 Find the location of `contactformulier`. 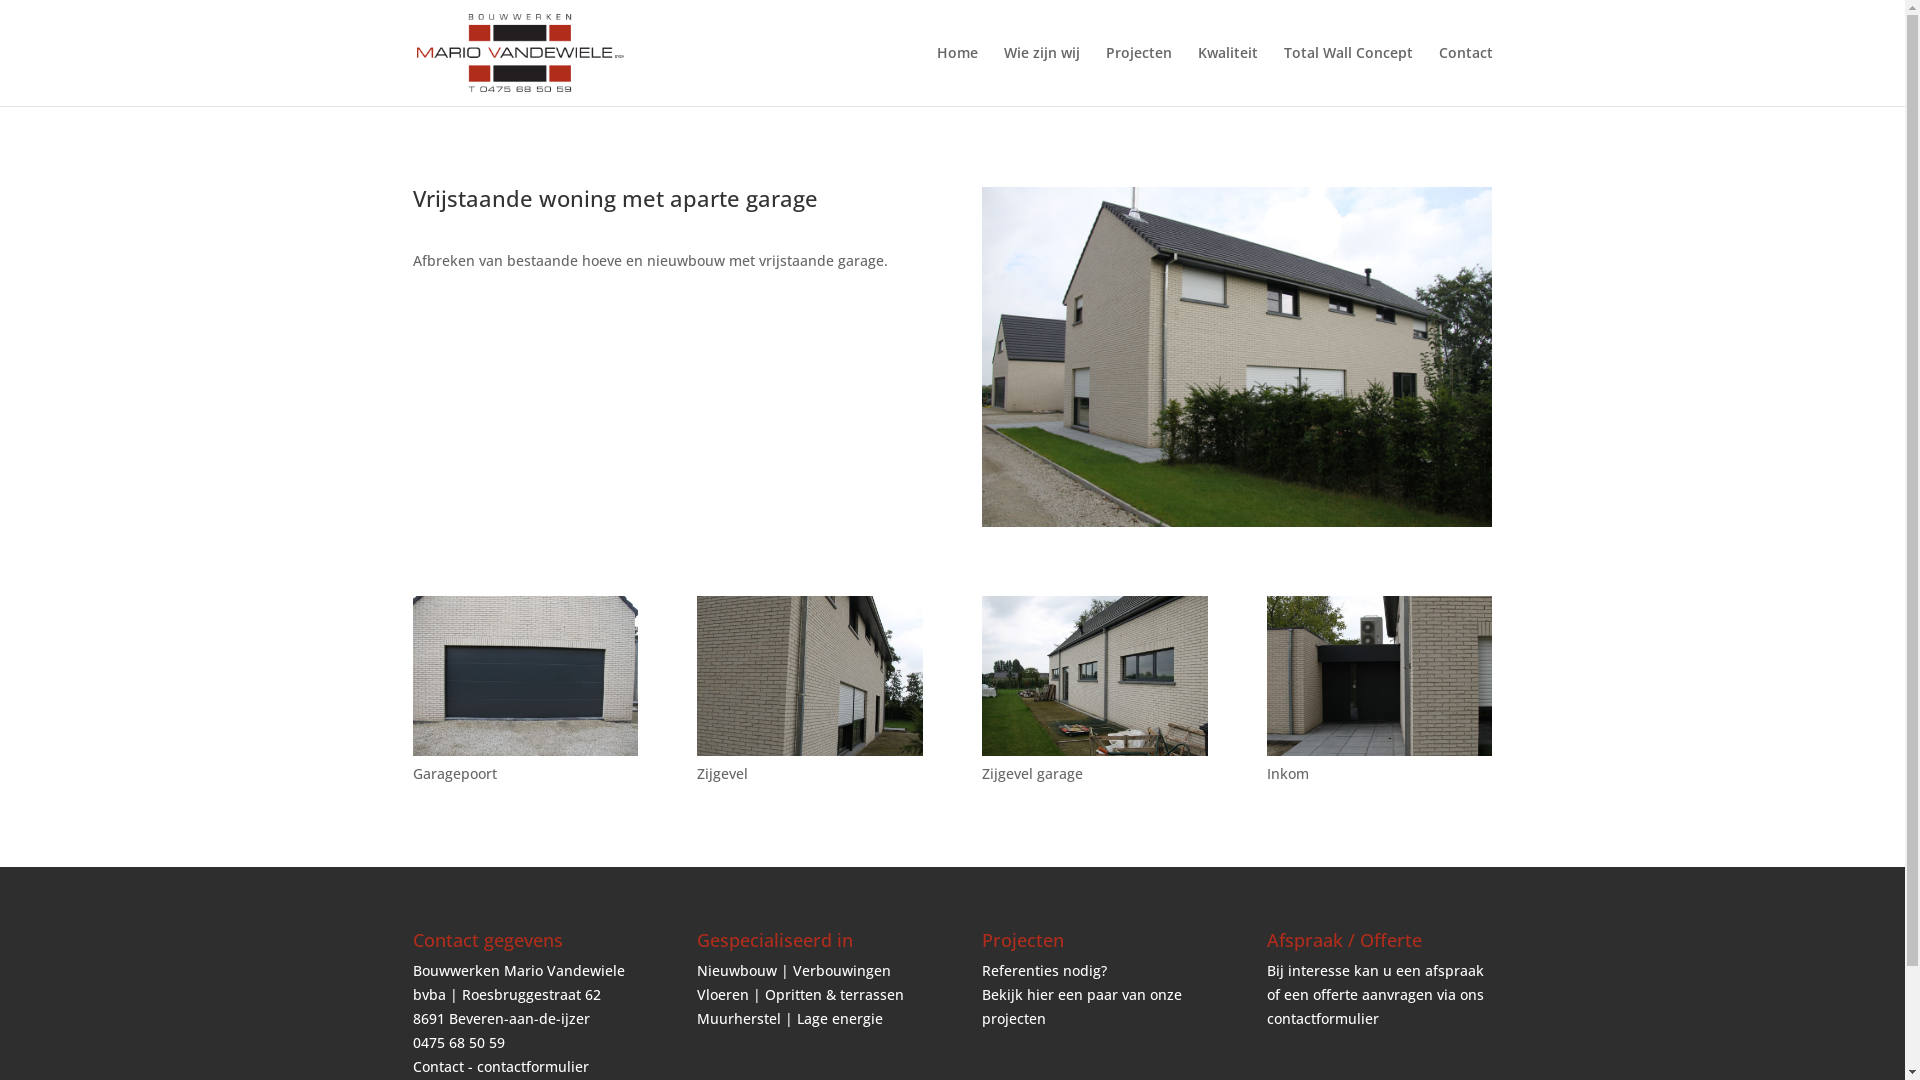

contactformulier is located at coordinates (1323, 1018).